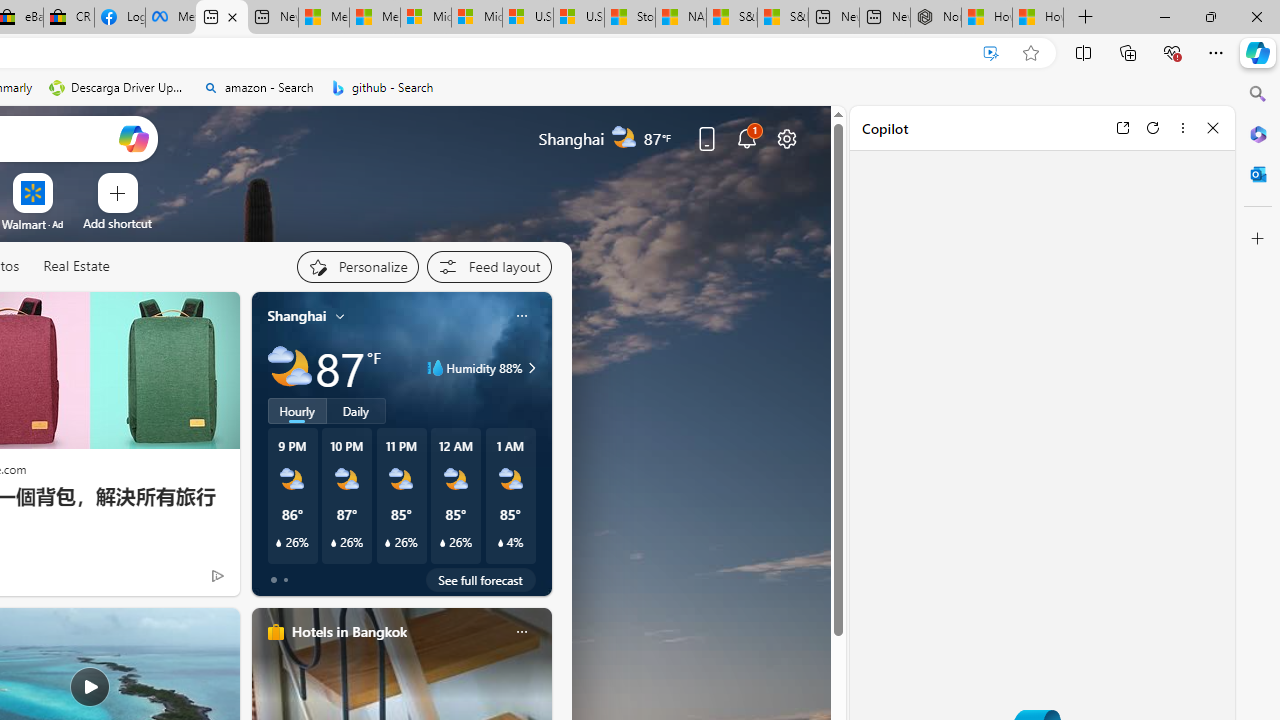  I want to click on Copilot (Ctrl+Shift+.), so click(1258, 52).